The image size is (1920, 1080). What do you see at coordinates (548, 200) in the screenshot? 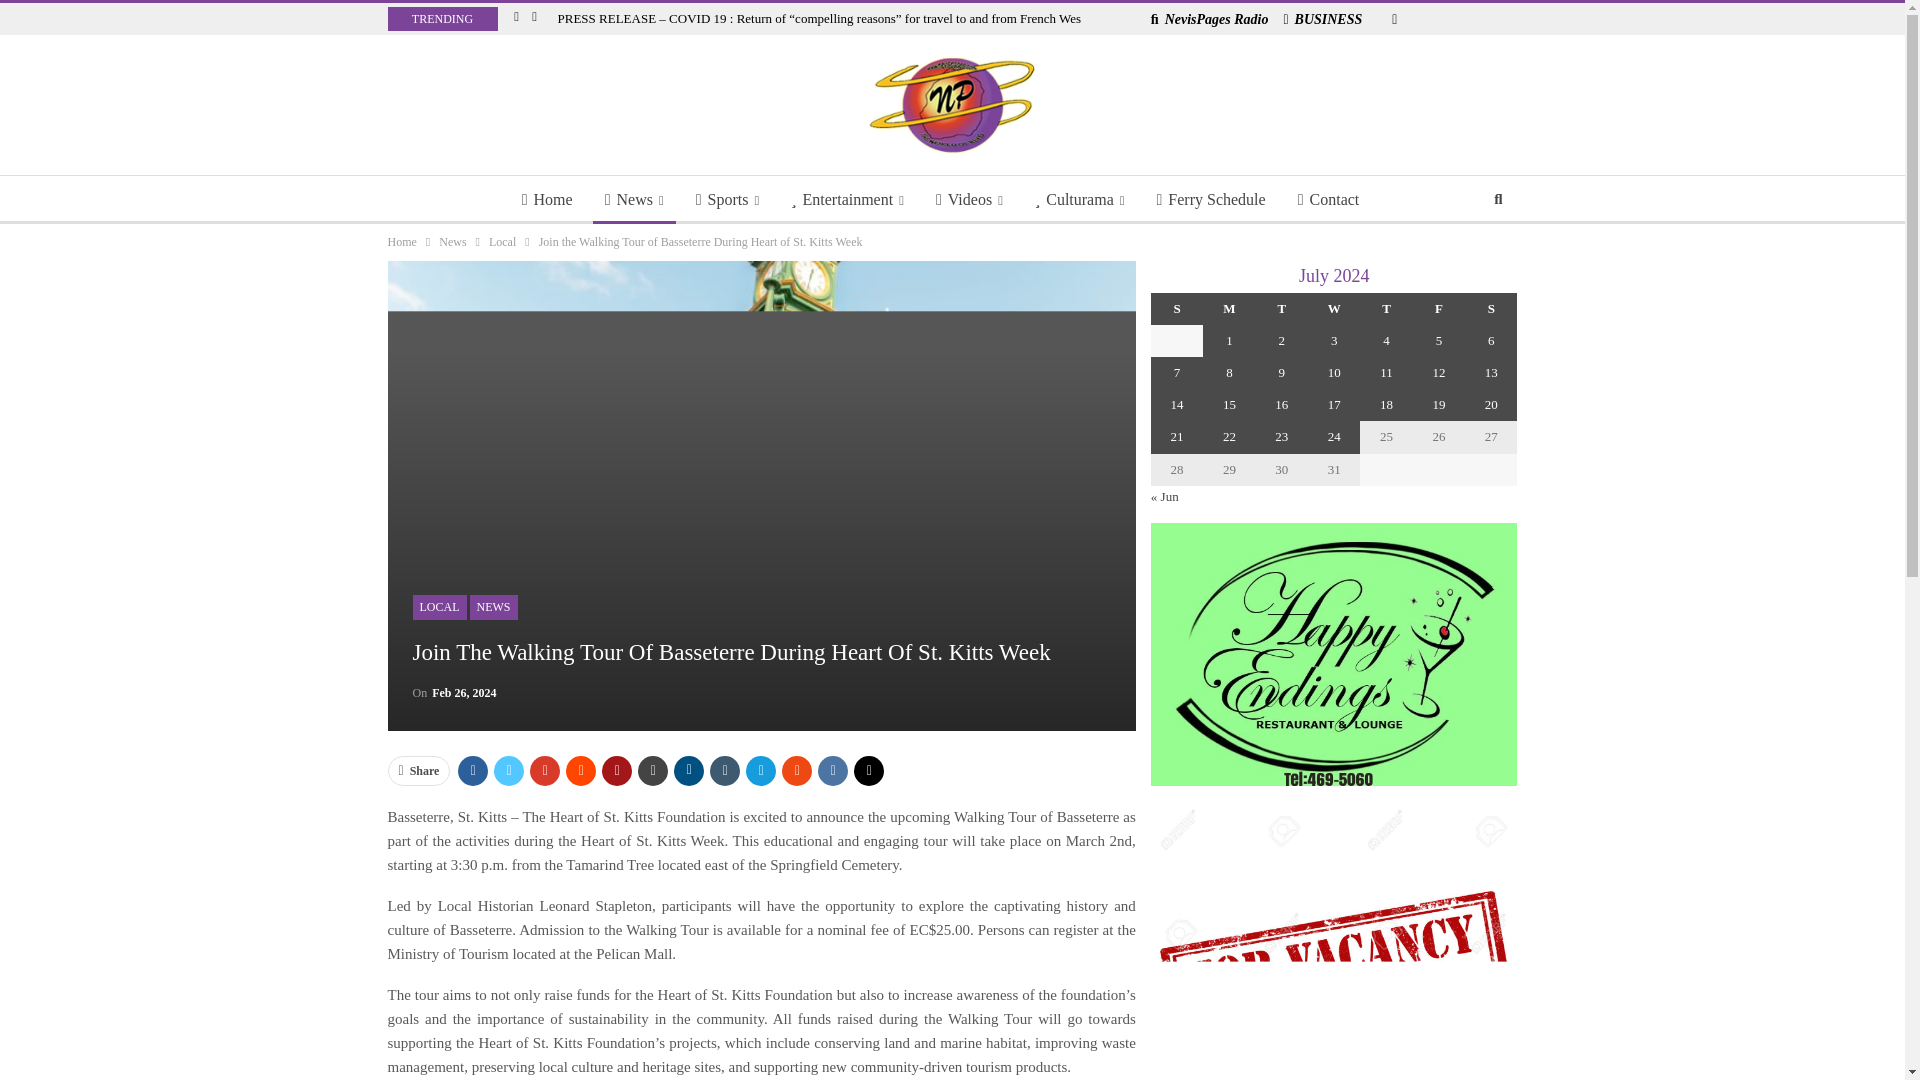
I see `Home` at bounding box center [548, 200].